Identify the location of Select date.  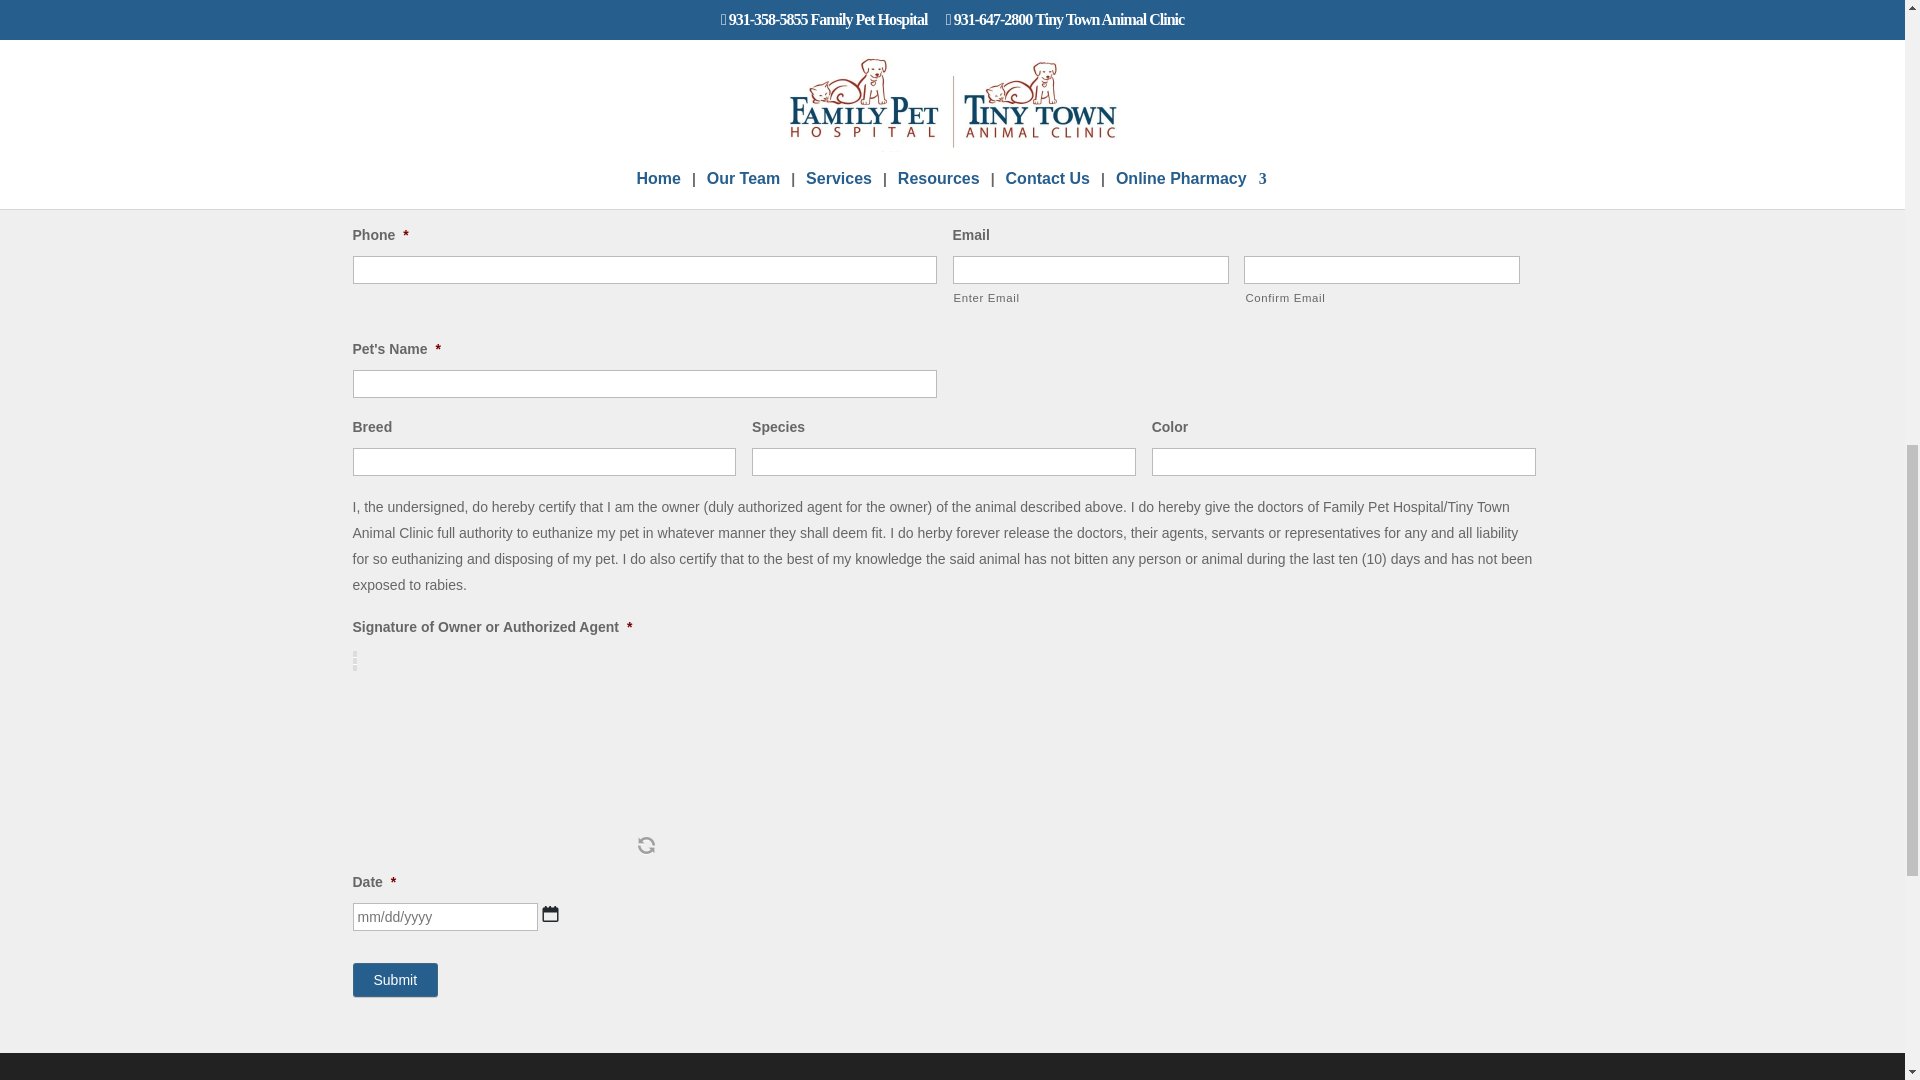
(550, 914).